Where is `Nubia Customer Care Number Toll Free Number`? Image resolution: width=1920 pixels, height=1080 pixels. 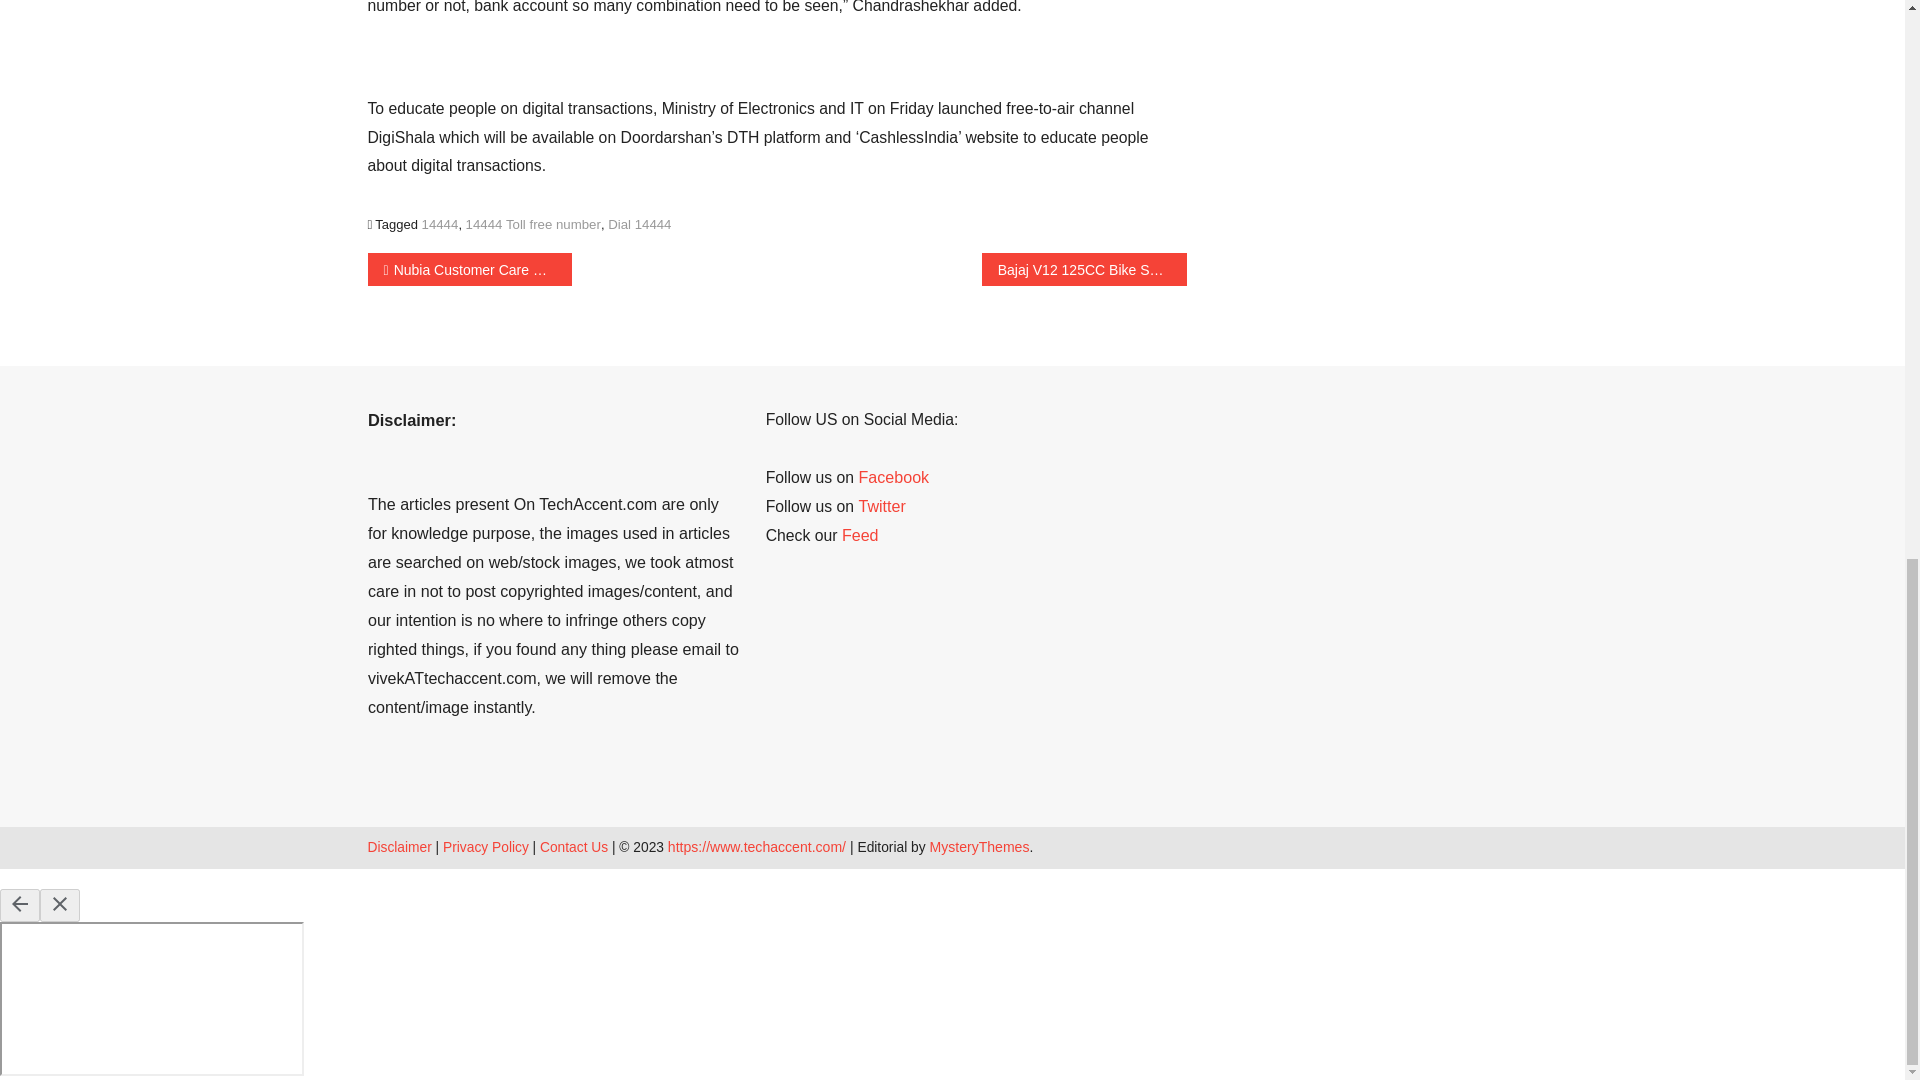 Nubia Customer Care Number Toll Free Number is located at coordinates (470, 269).